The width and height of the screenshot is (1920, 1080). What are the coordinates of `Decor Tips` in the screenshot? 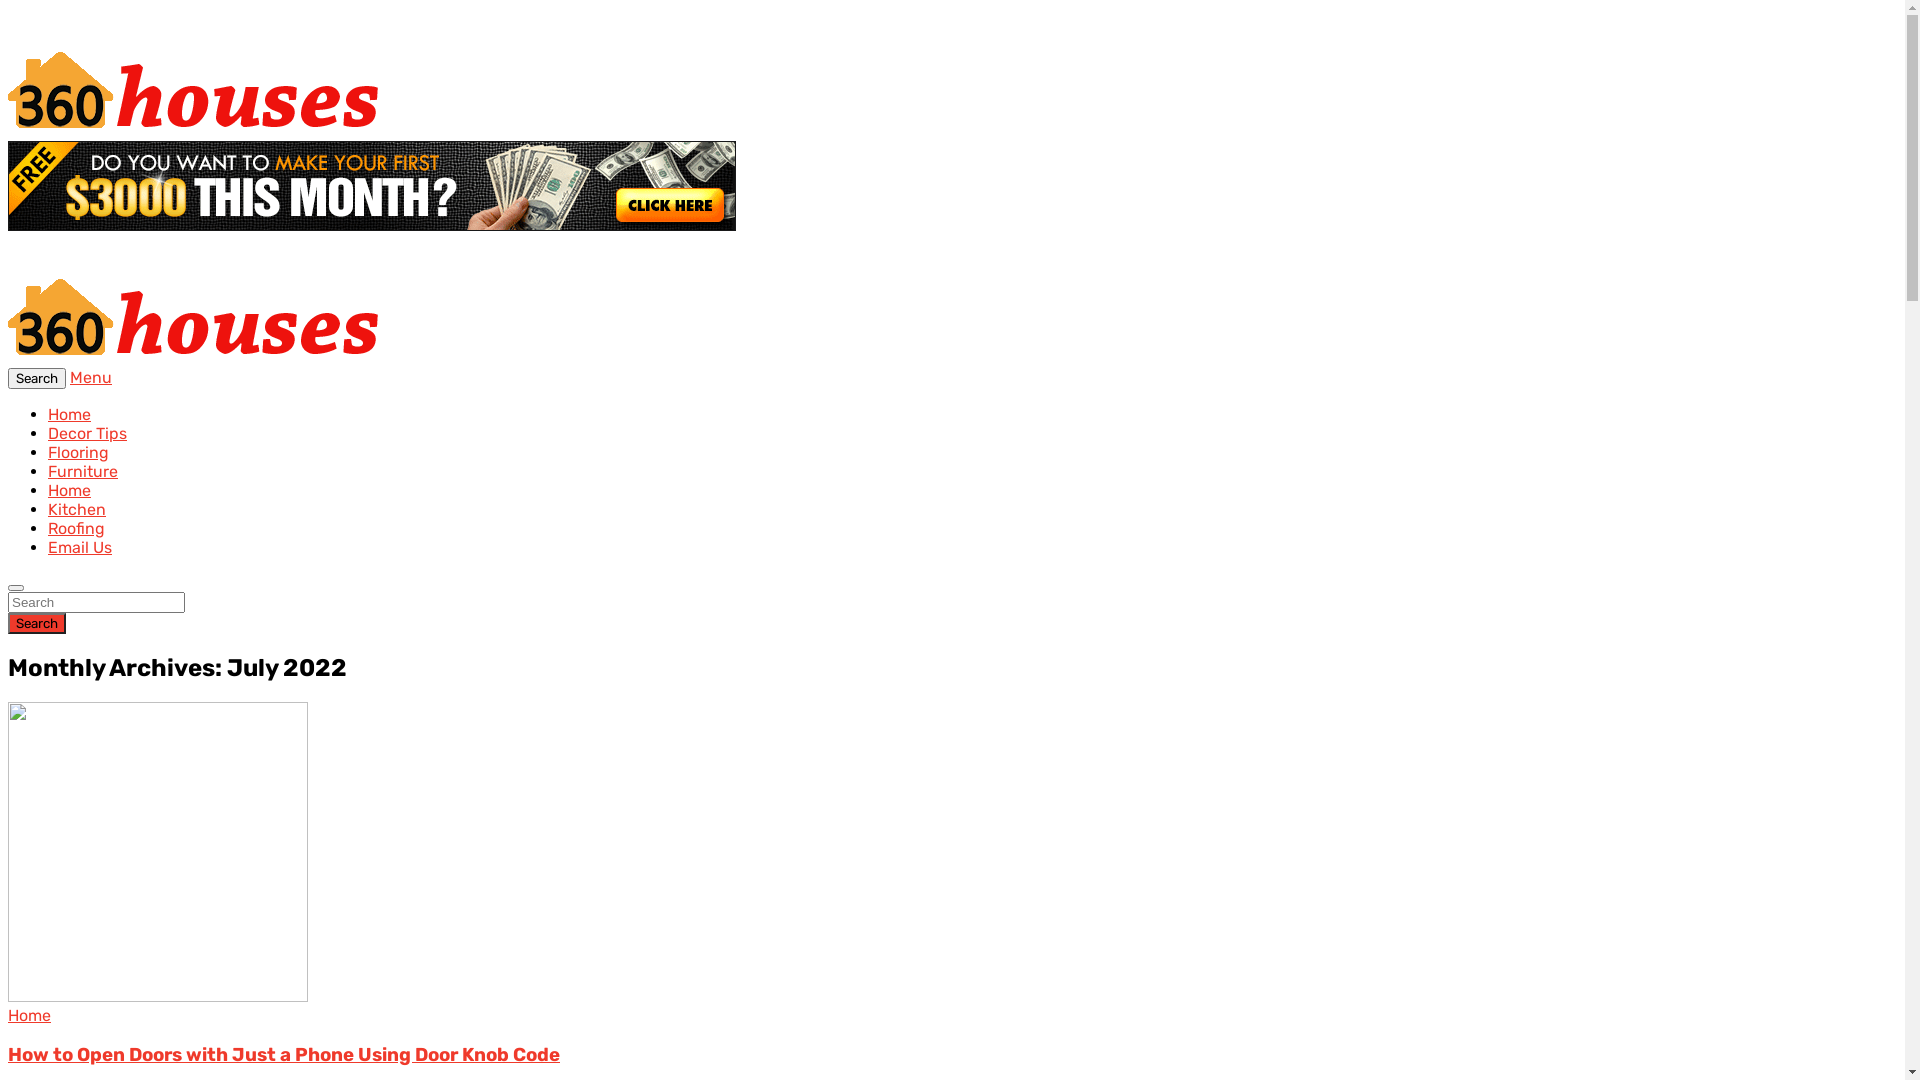 It's located at (88, 434).